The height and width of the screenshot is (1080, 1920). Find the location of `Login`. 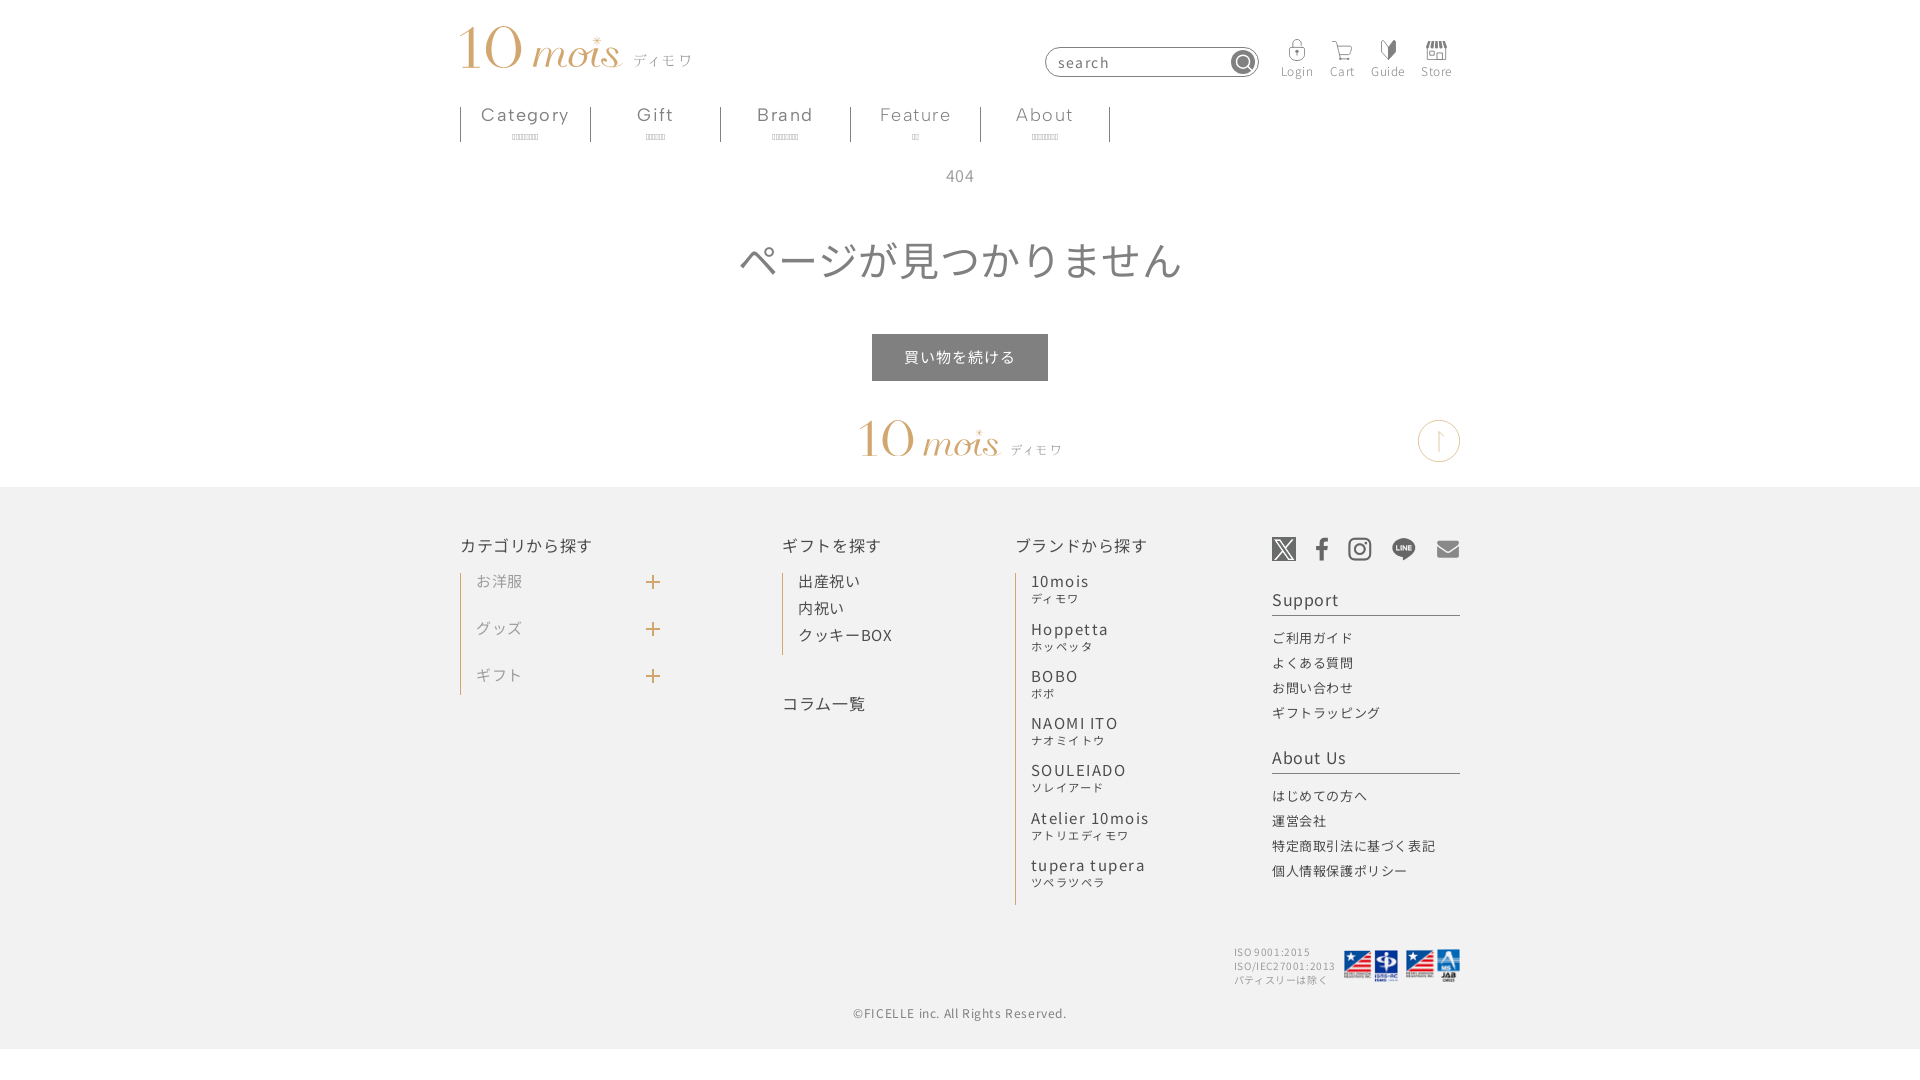

Login is located at coordinates (1298, 58).